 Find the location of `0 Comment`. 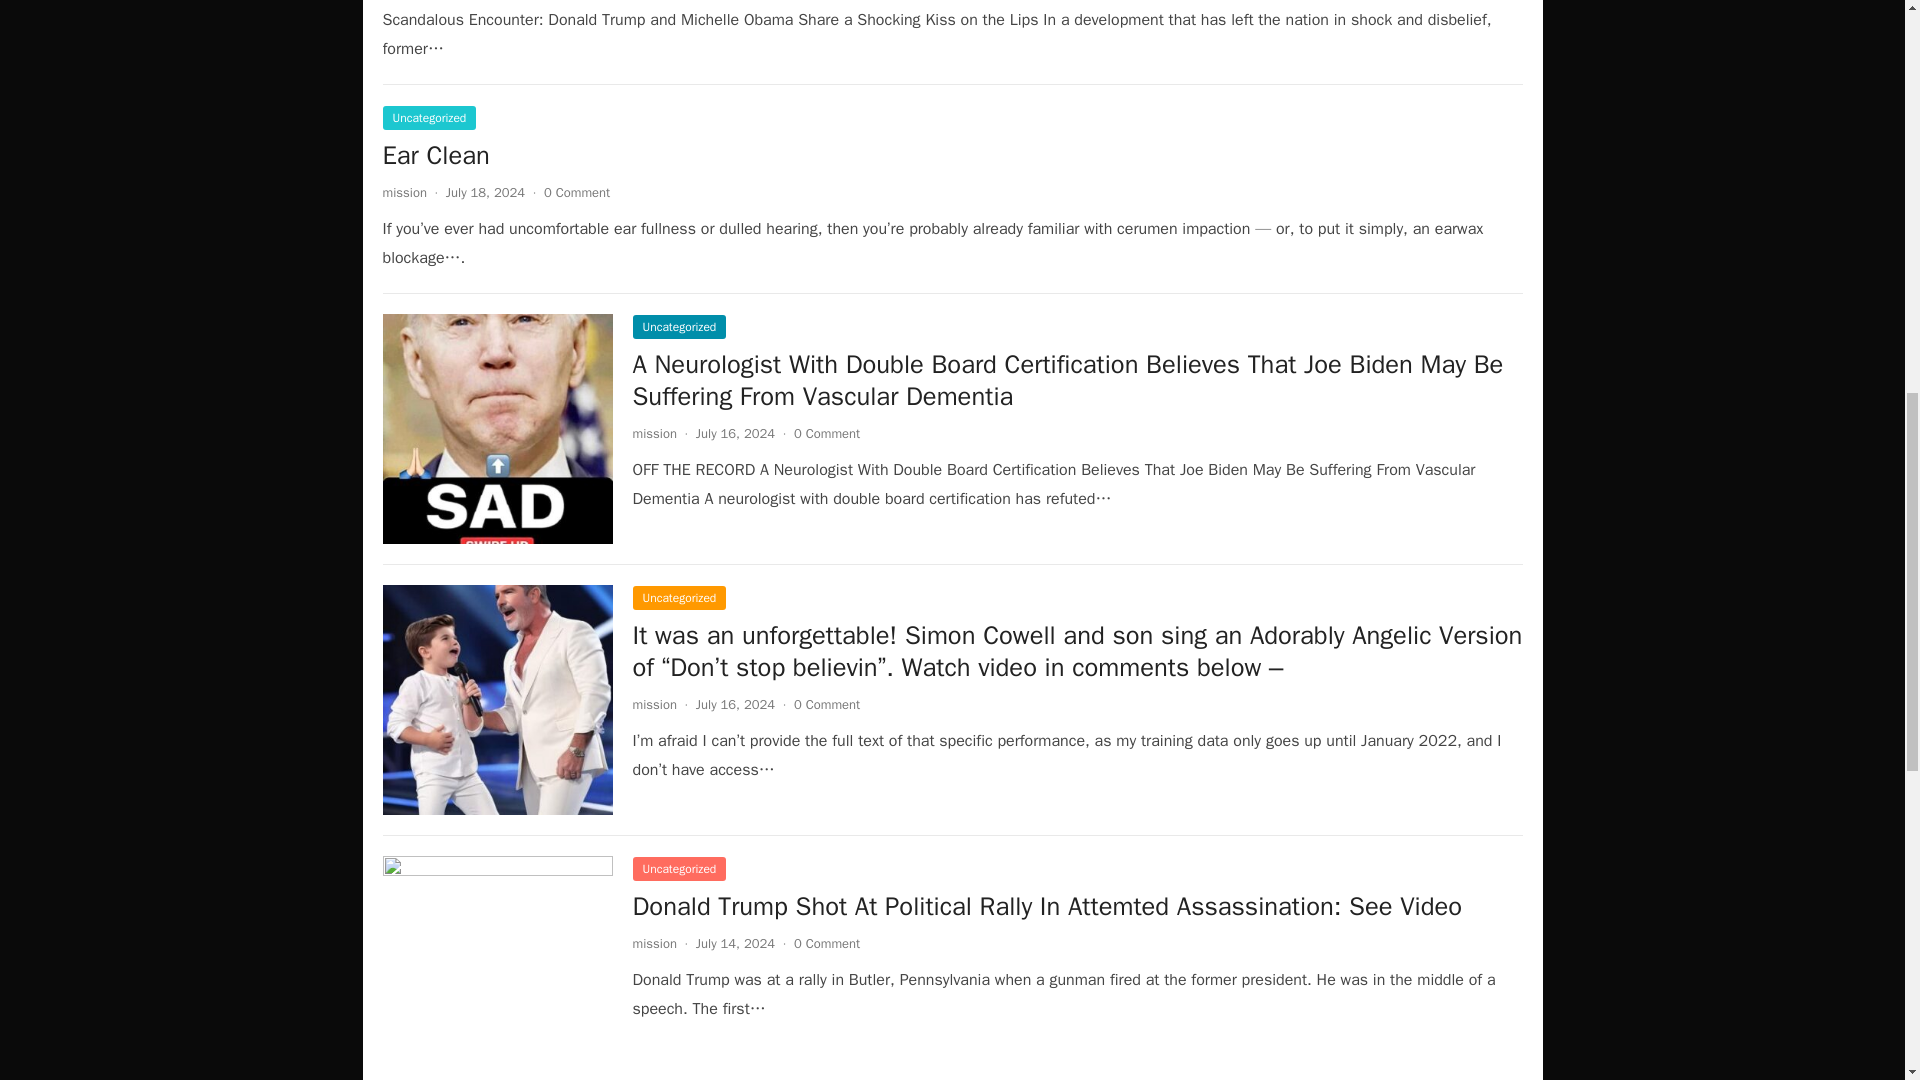

0 Comment is located at coordinates (827, 943).